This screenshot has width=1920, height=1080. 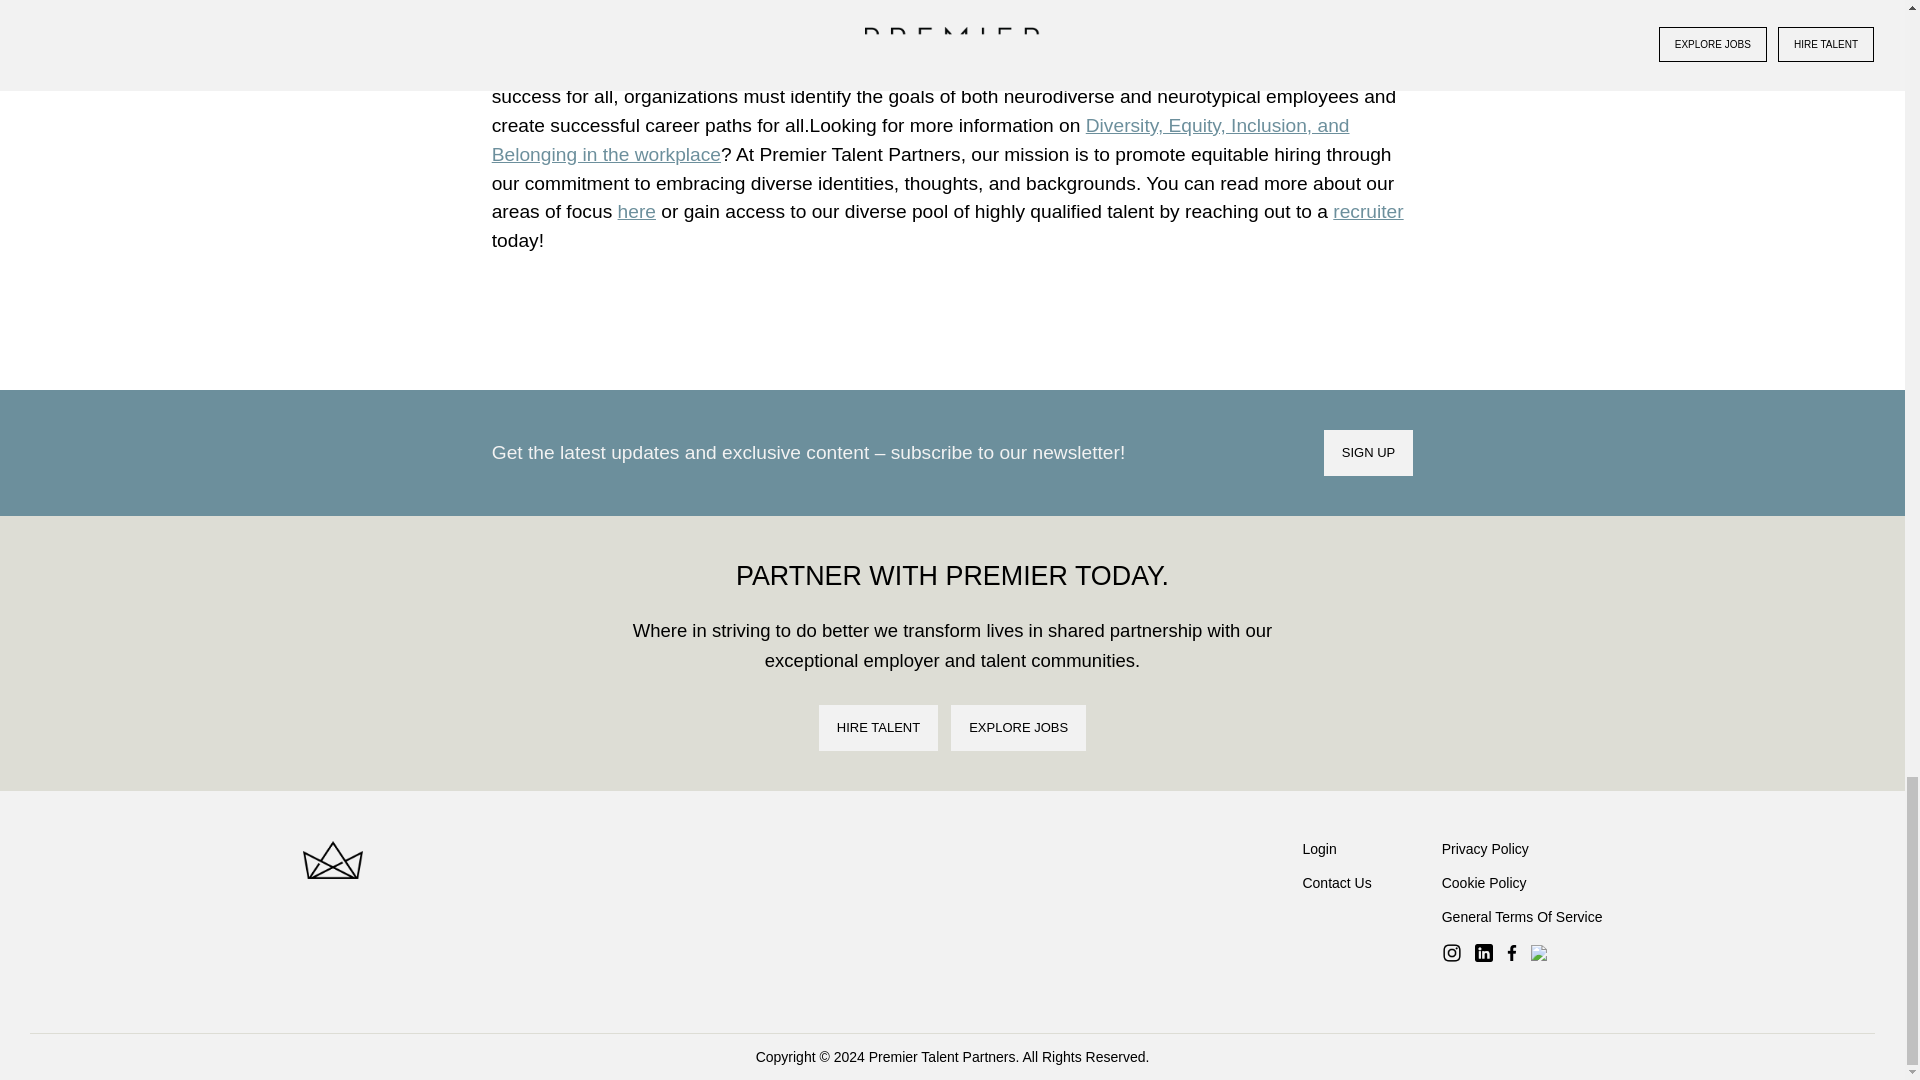 What do you see at coordinates (1318, 849) in the screenshot?
I see `Login` at bounding box center [1318, 849].